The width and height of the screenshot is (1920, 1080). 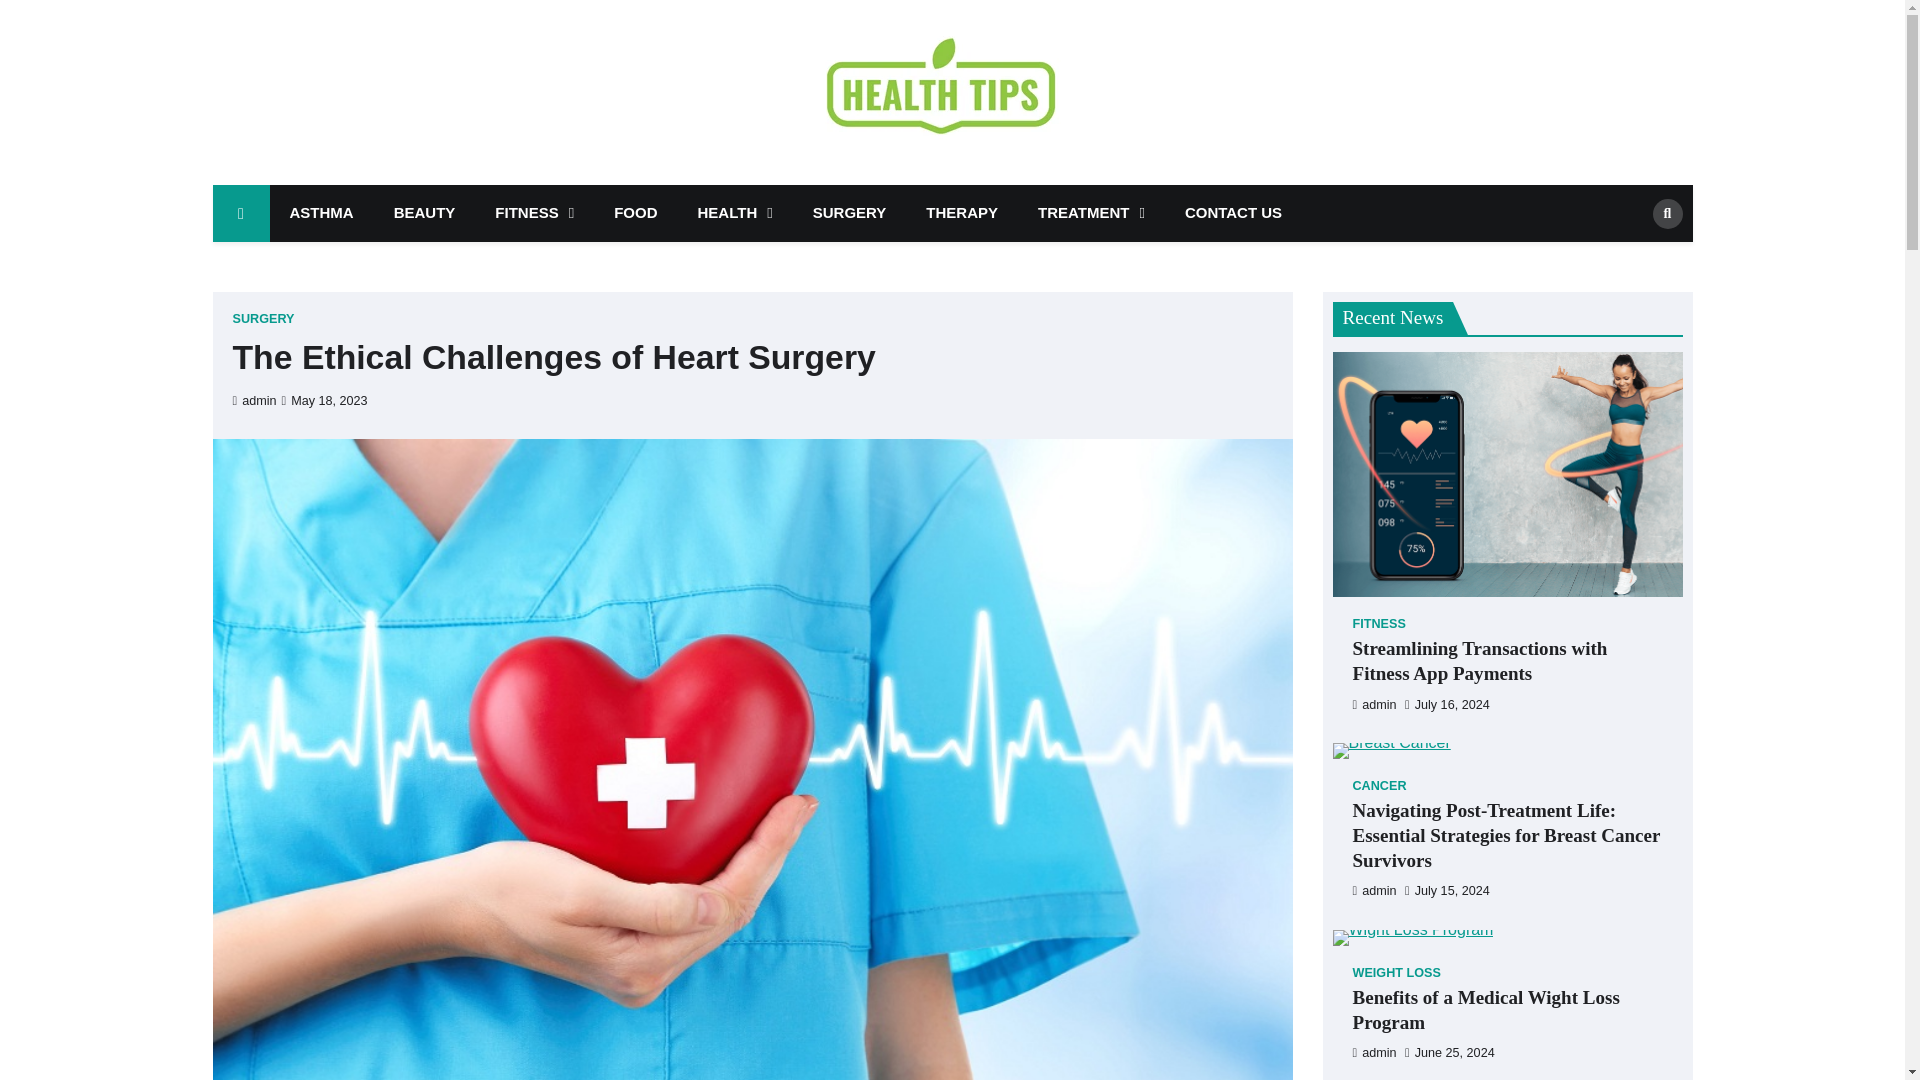 What do you see at coordinates (1634, 256) in the screenshot?
I see `Search` at bounding box center [1634, 256].